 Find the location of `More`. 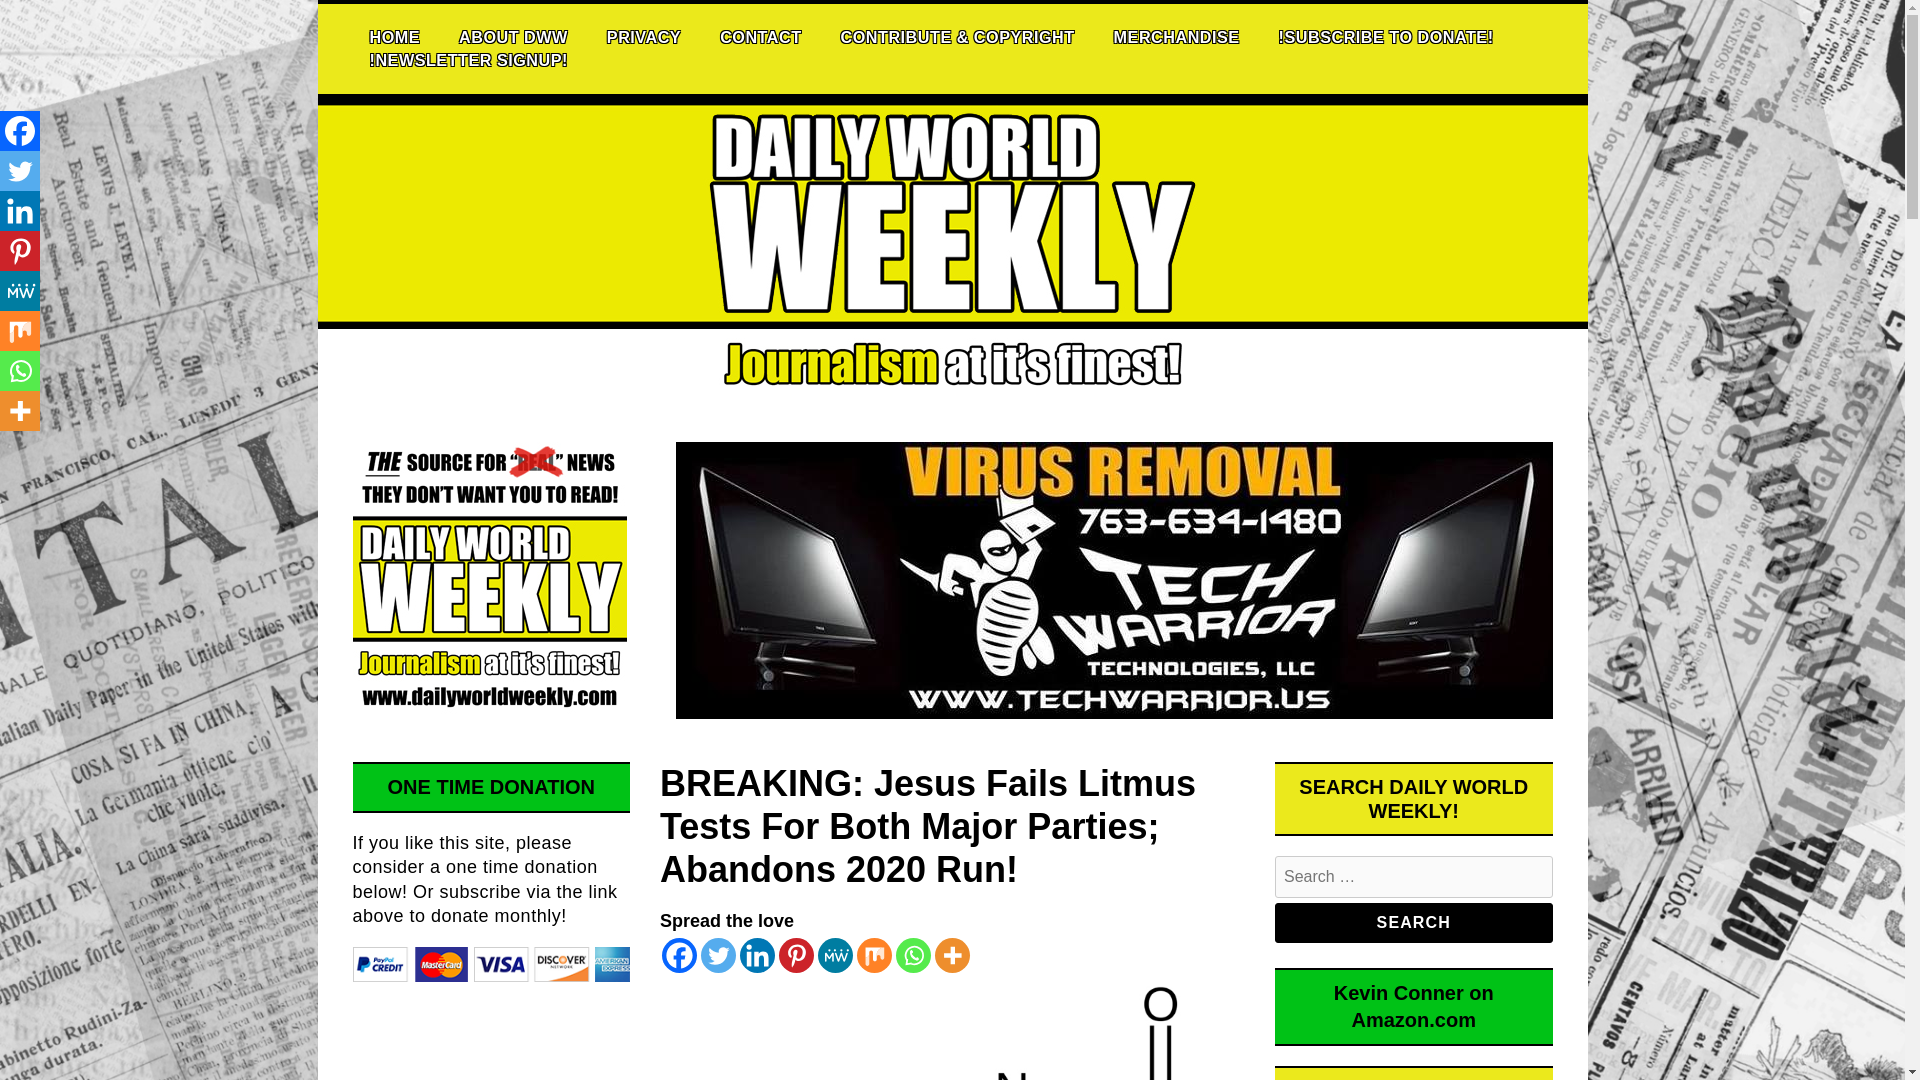

More is located at coordinates (952, 956).